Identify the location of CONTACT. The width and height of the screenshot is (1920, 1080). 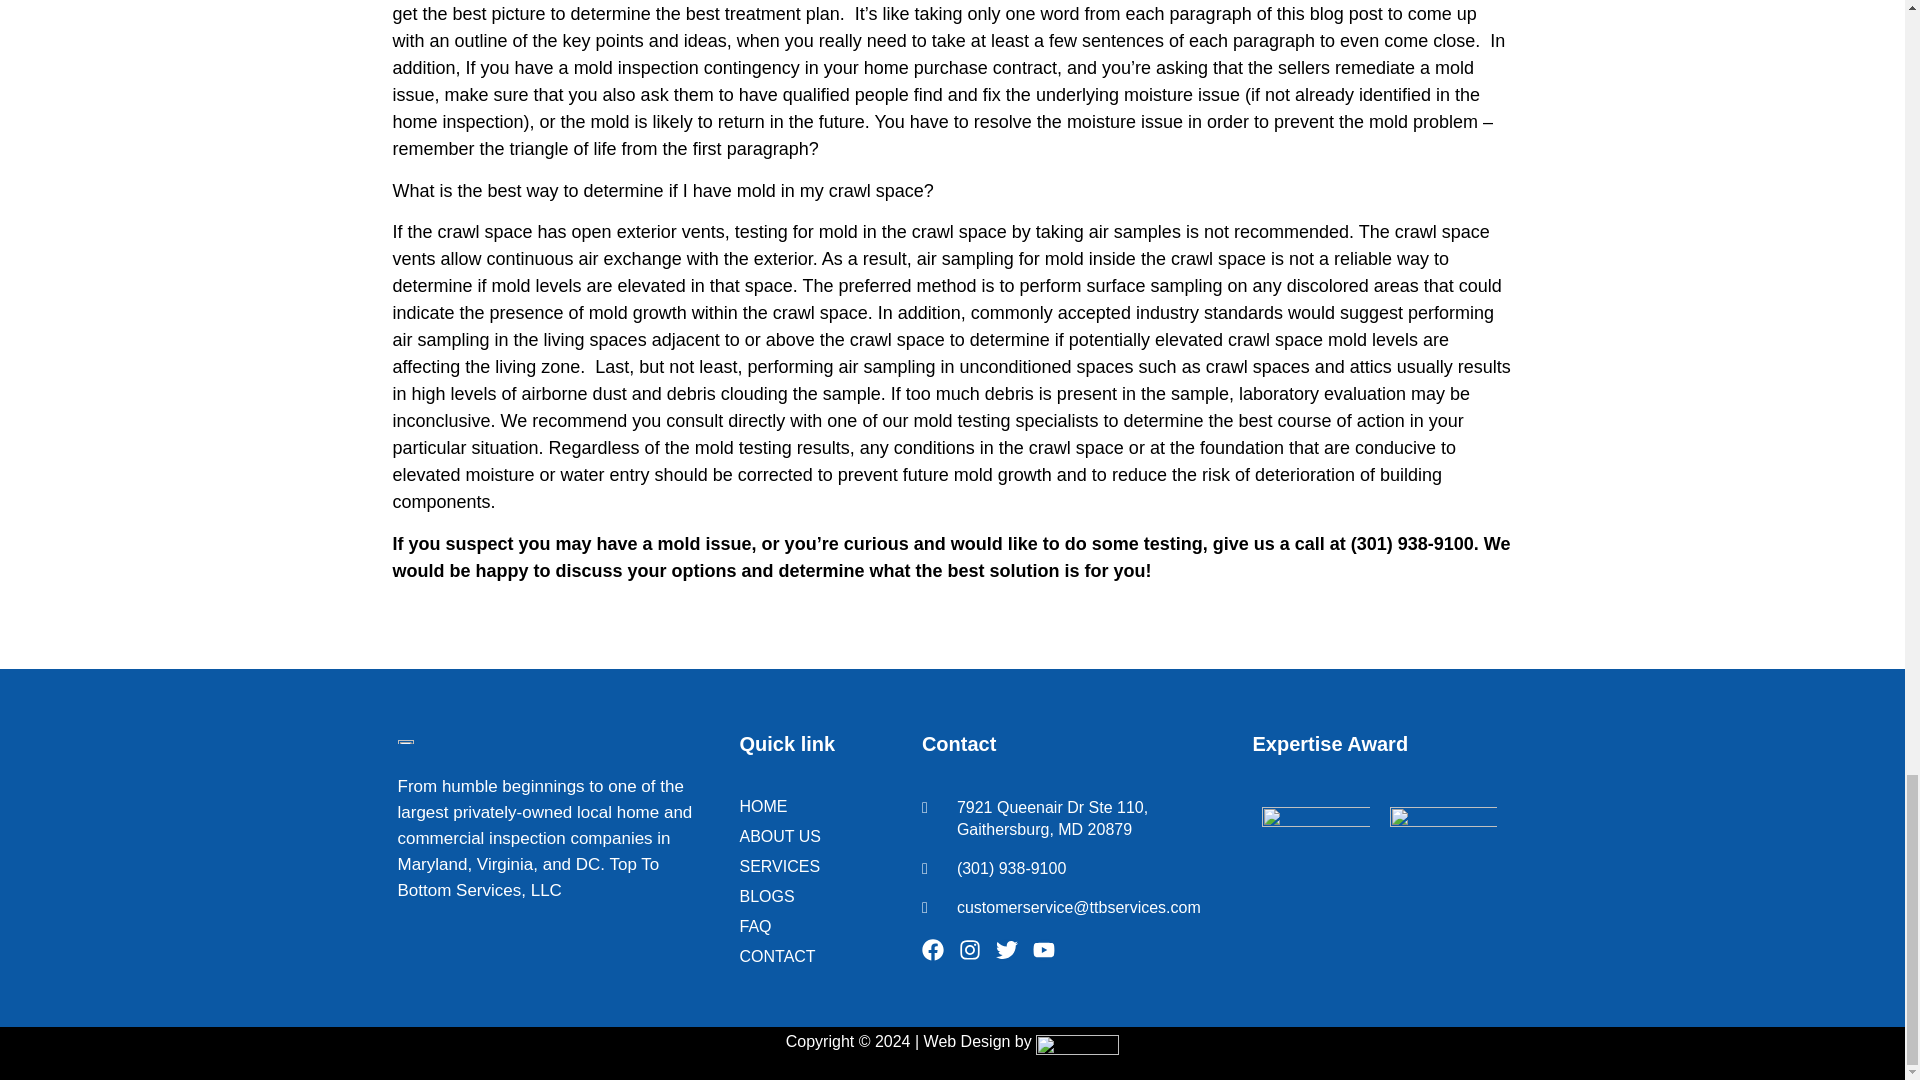
(816, 956).